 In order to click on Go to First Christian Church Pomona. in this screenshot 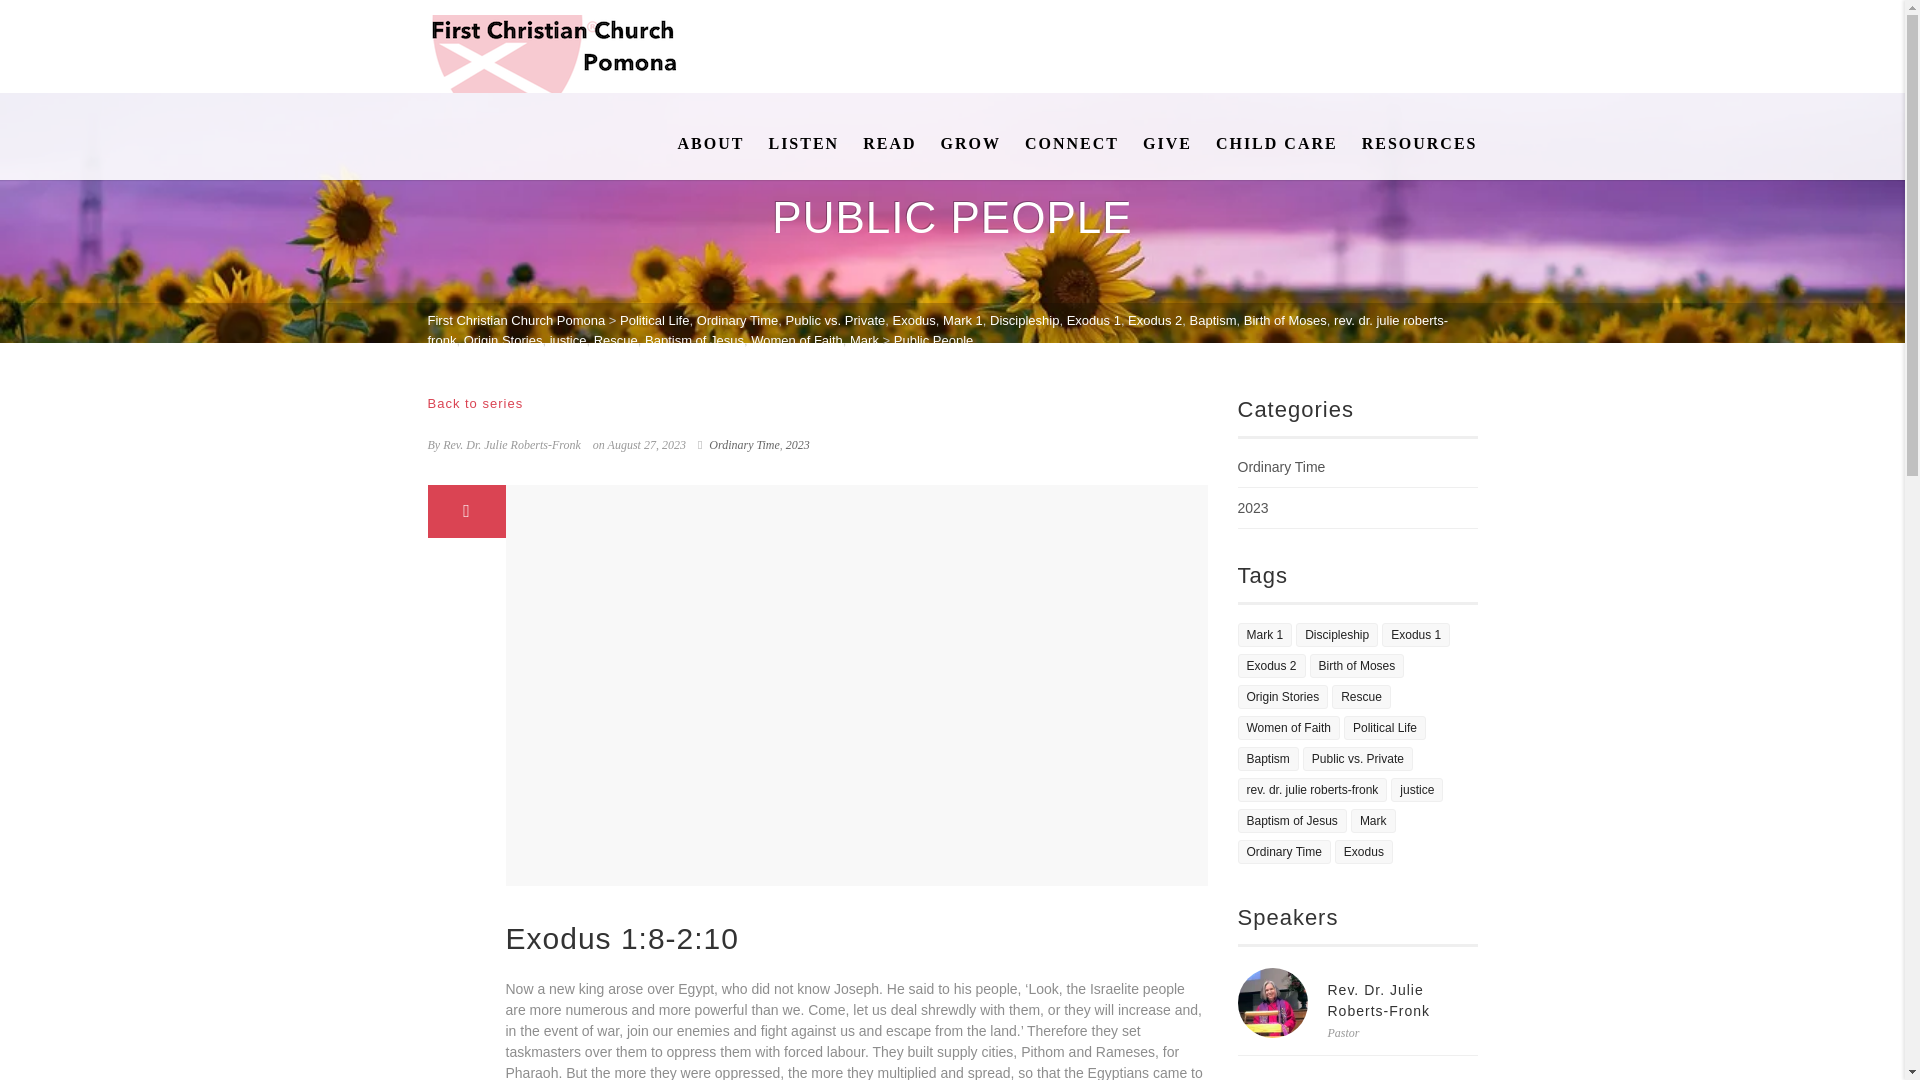, I will do `click(517, 320)`.